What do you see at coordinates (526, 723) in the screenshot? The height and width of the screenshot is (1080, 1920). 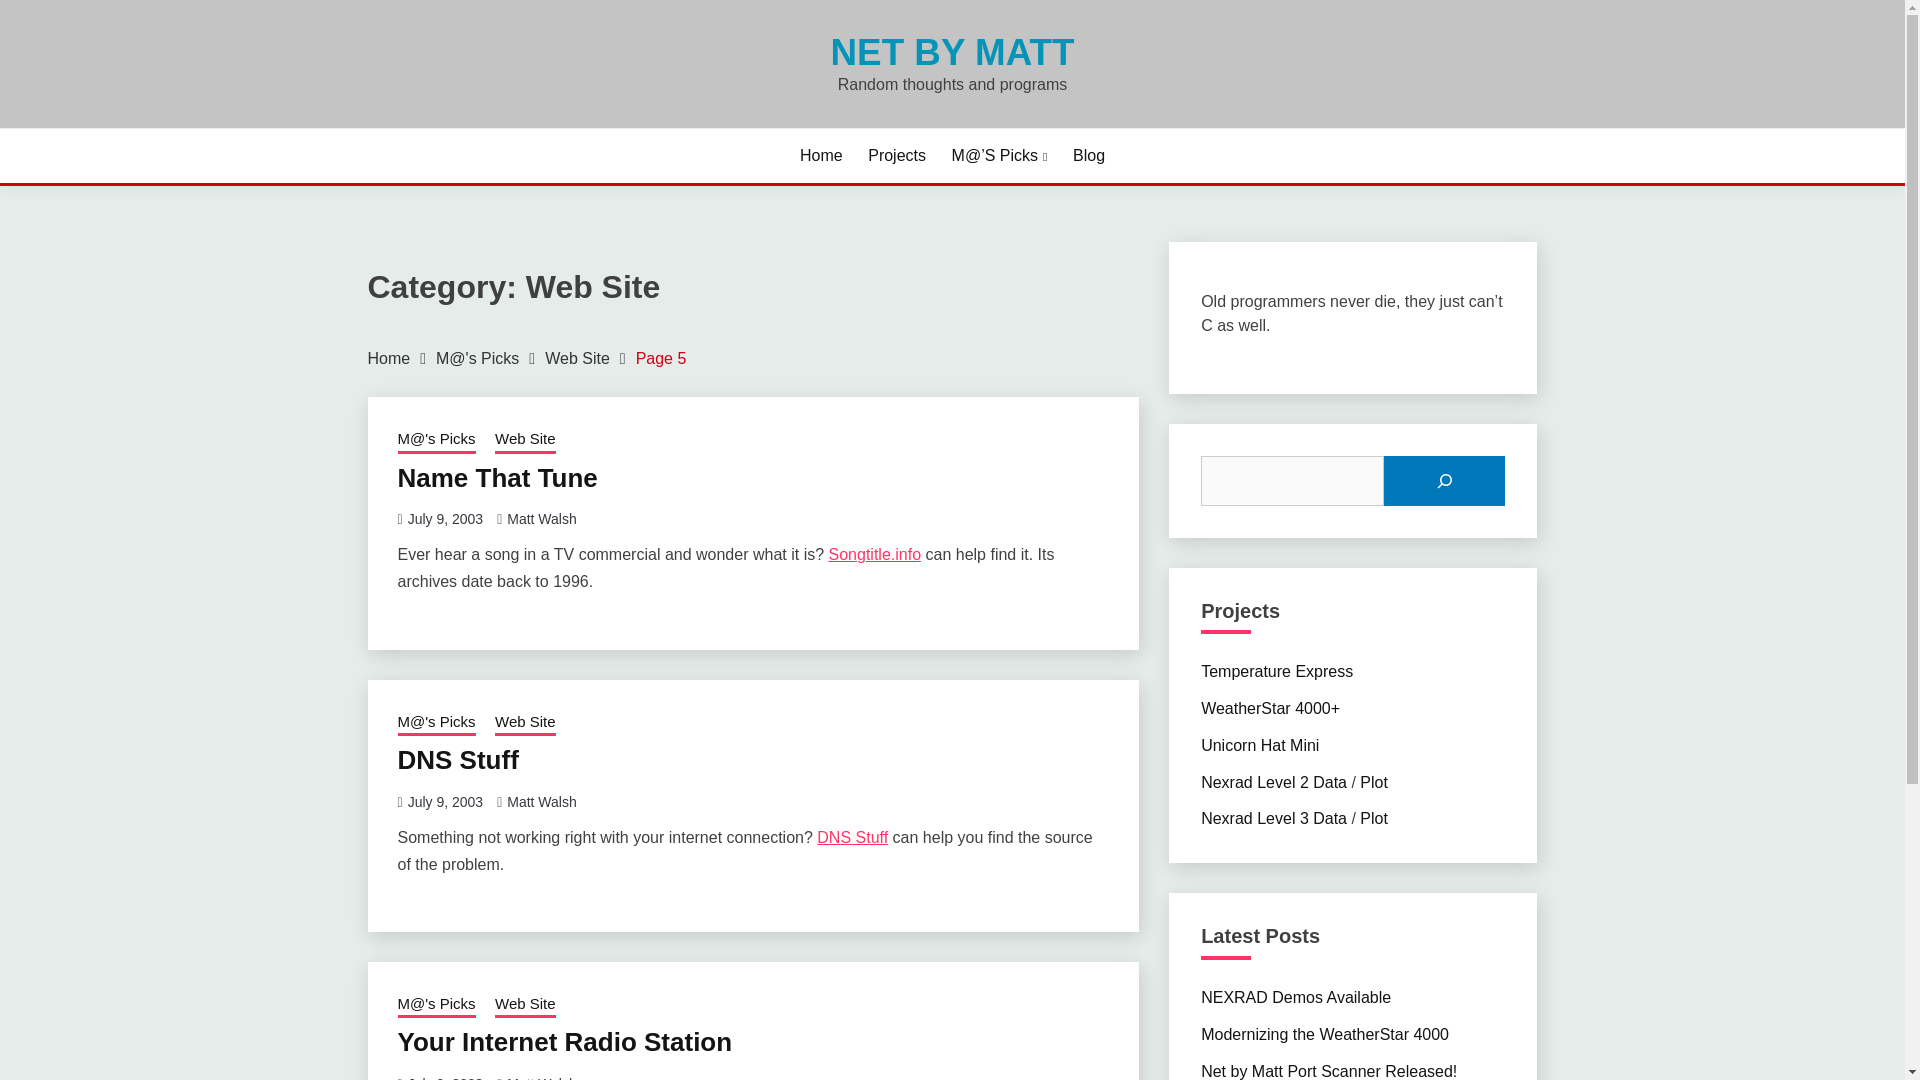 I see `Web Site` at bounding box center [526, 723].